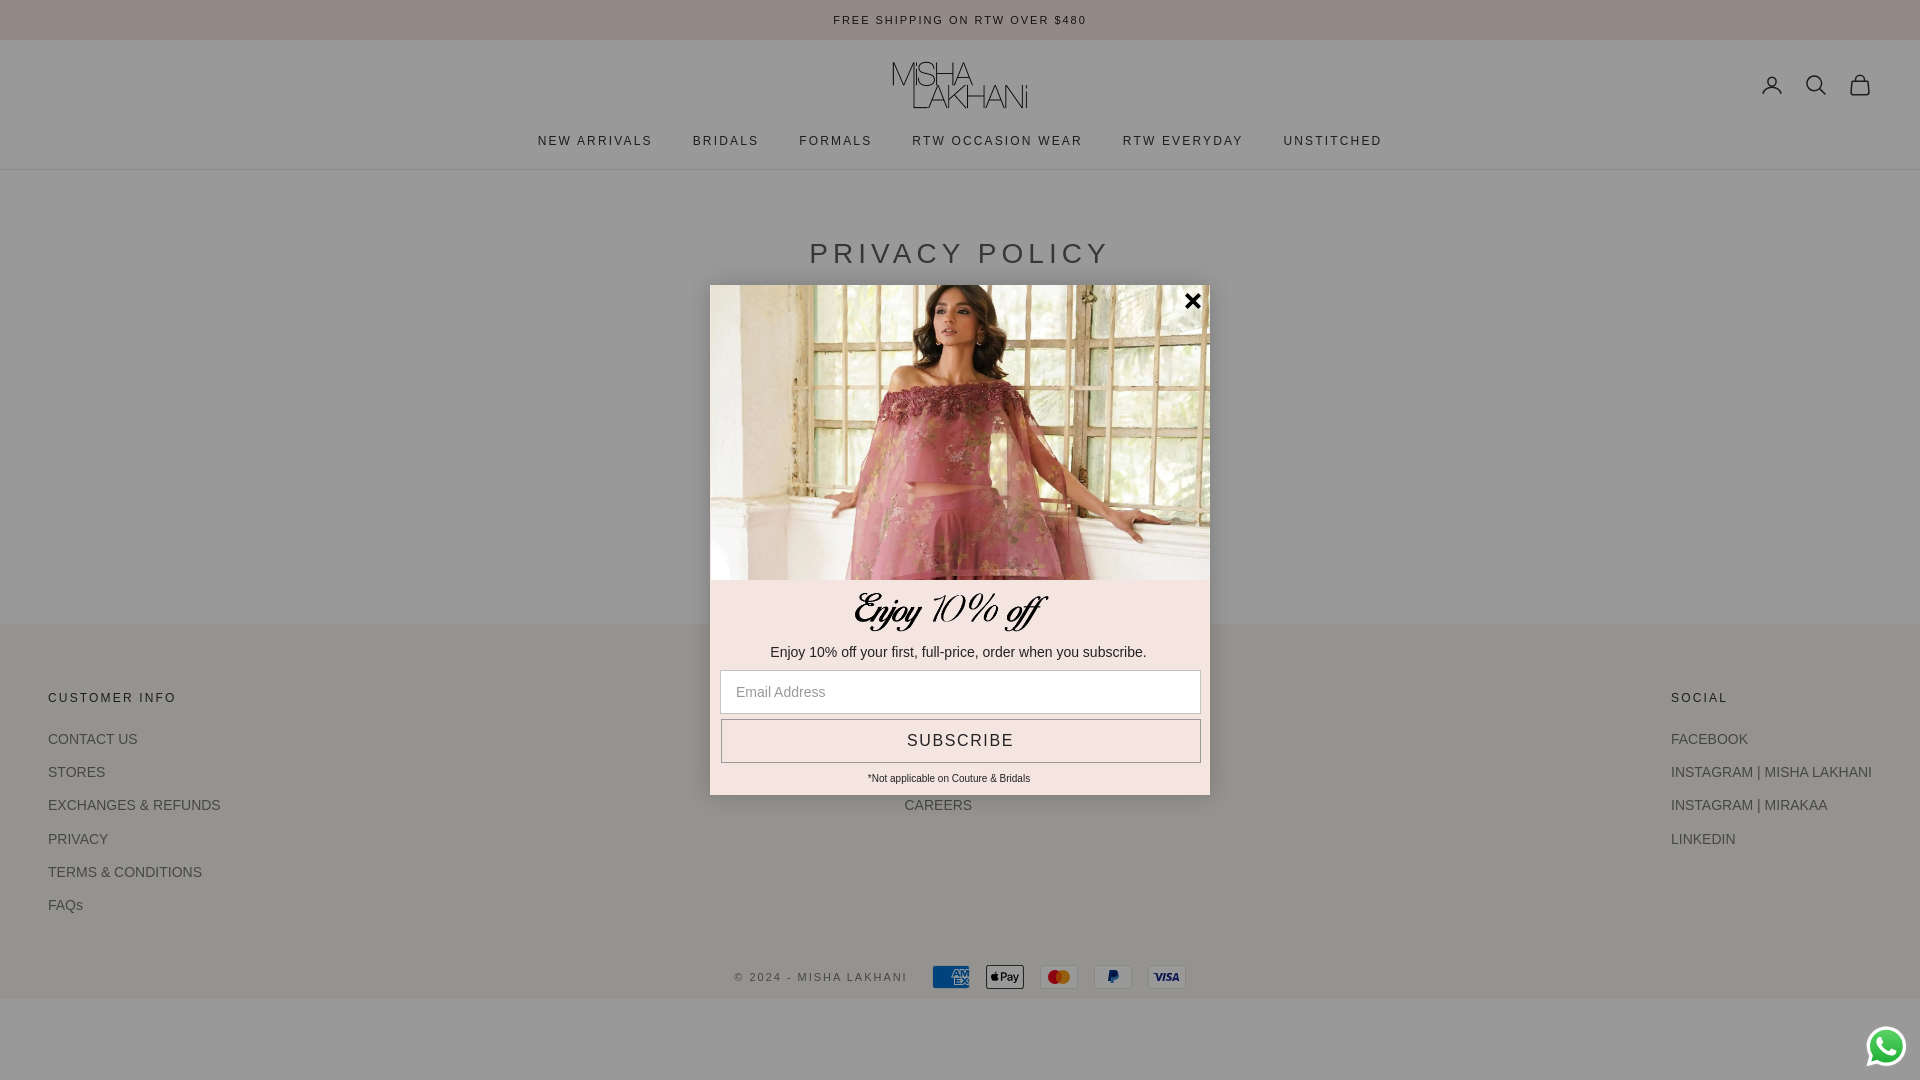 The image size is (1920, 1080). I want to click on Open bag, so click(1860, 85).